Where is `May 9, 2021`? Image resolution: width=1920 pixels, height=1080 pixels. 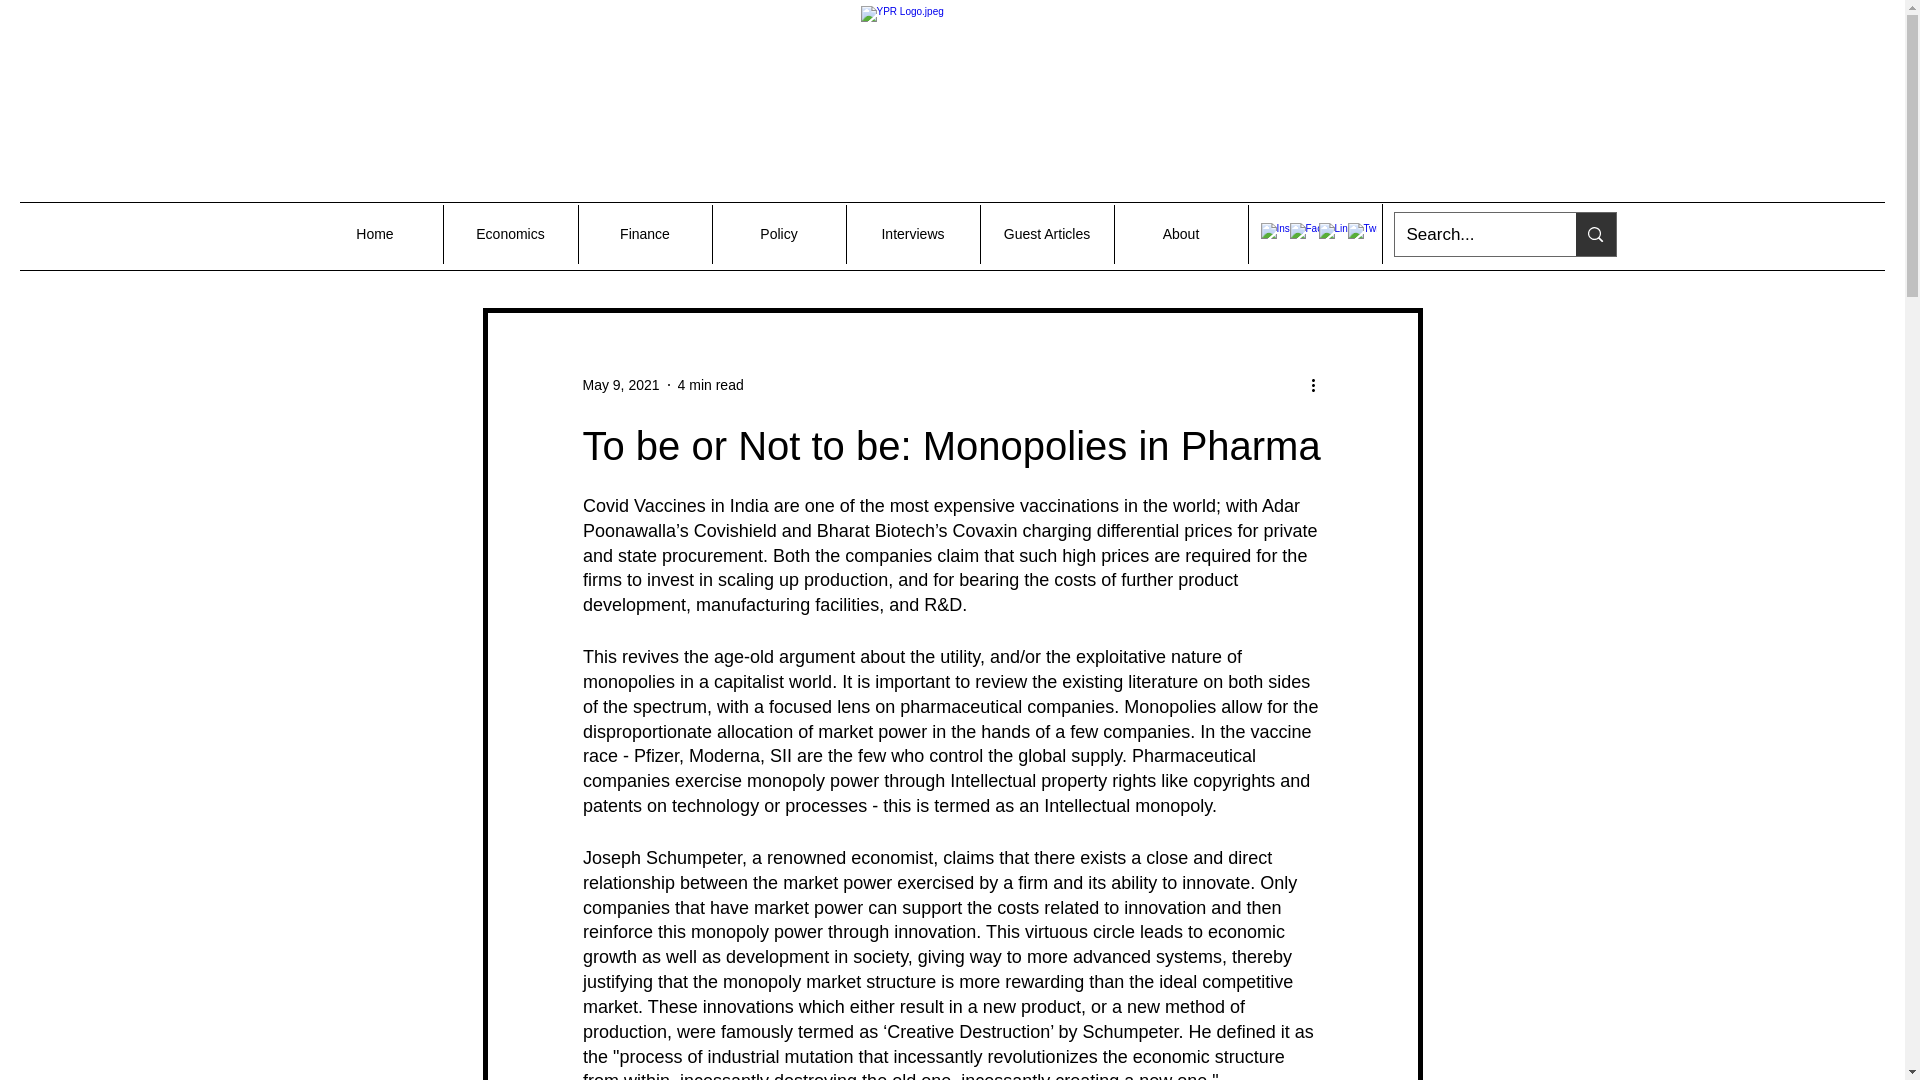
May 9, 2021 is located at coordinates (620, 384).